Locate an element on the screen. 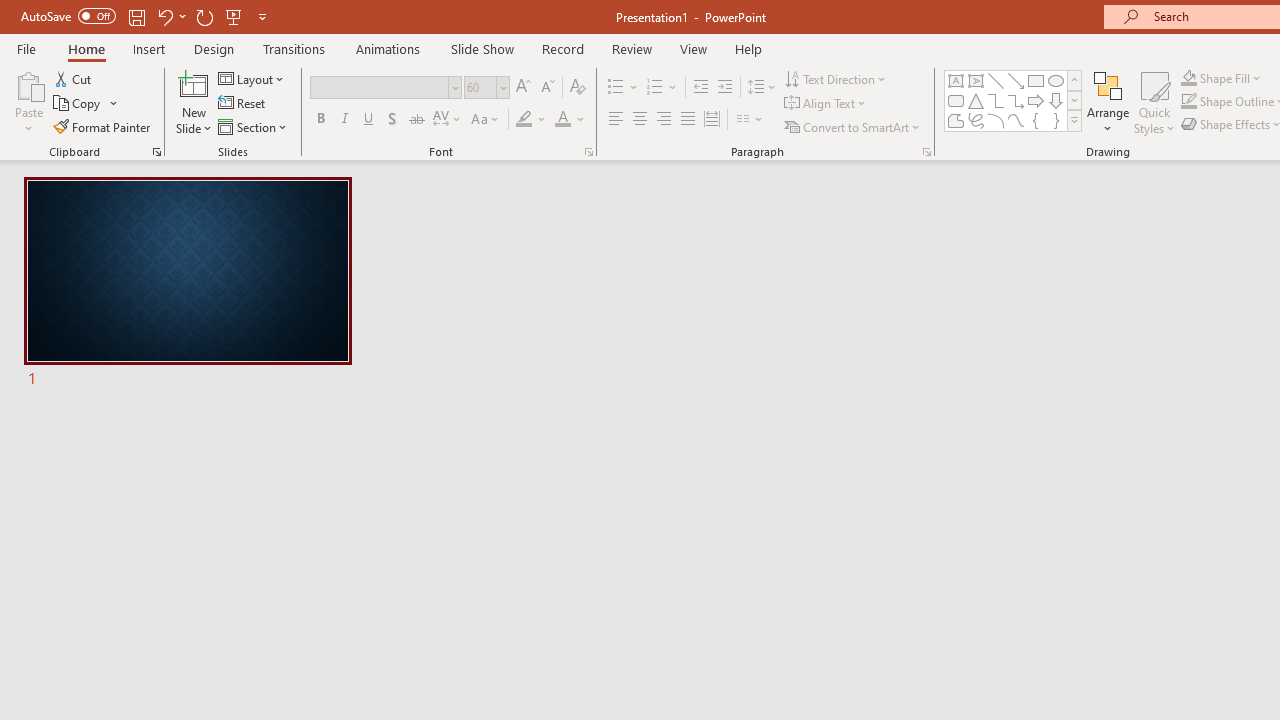 The image size is (1280, 720). Left Brace is located at coordinates (1036, 120).